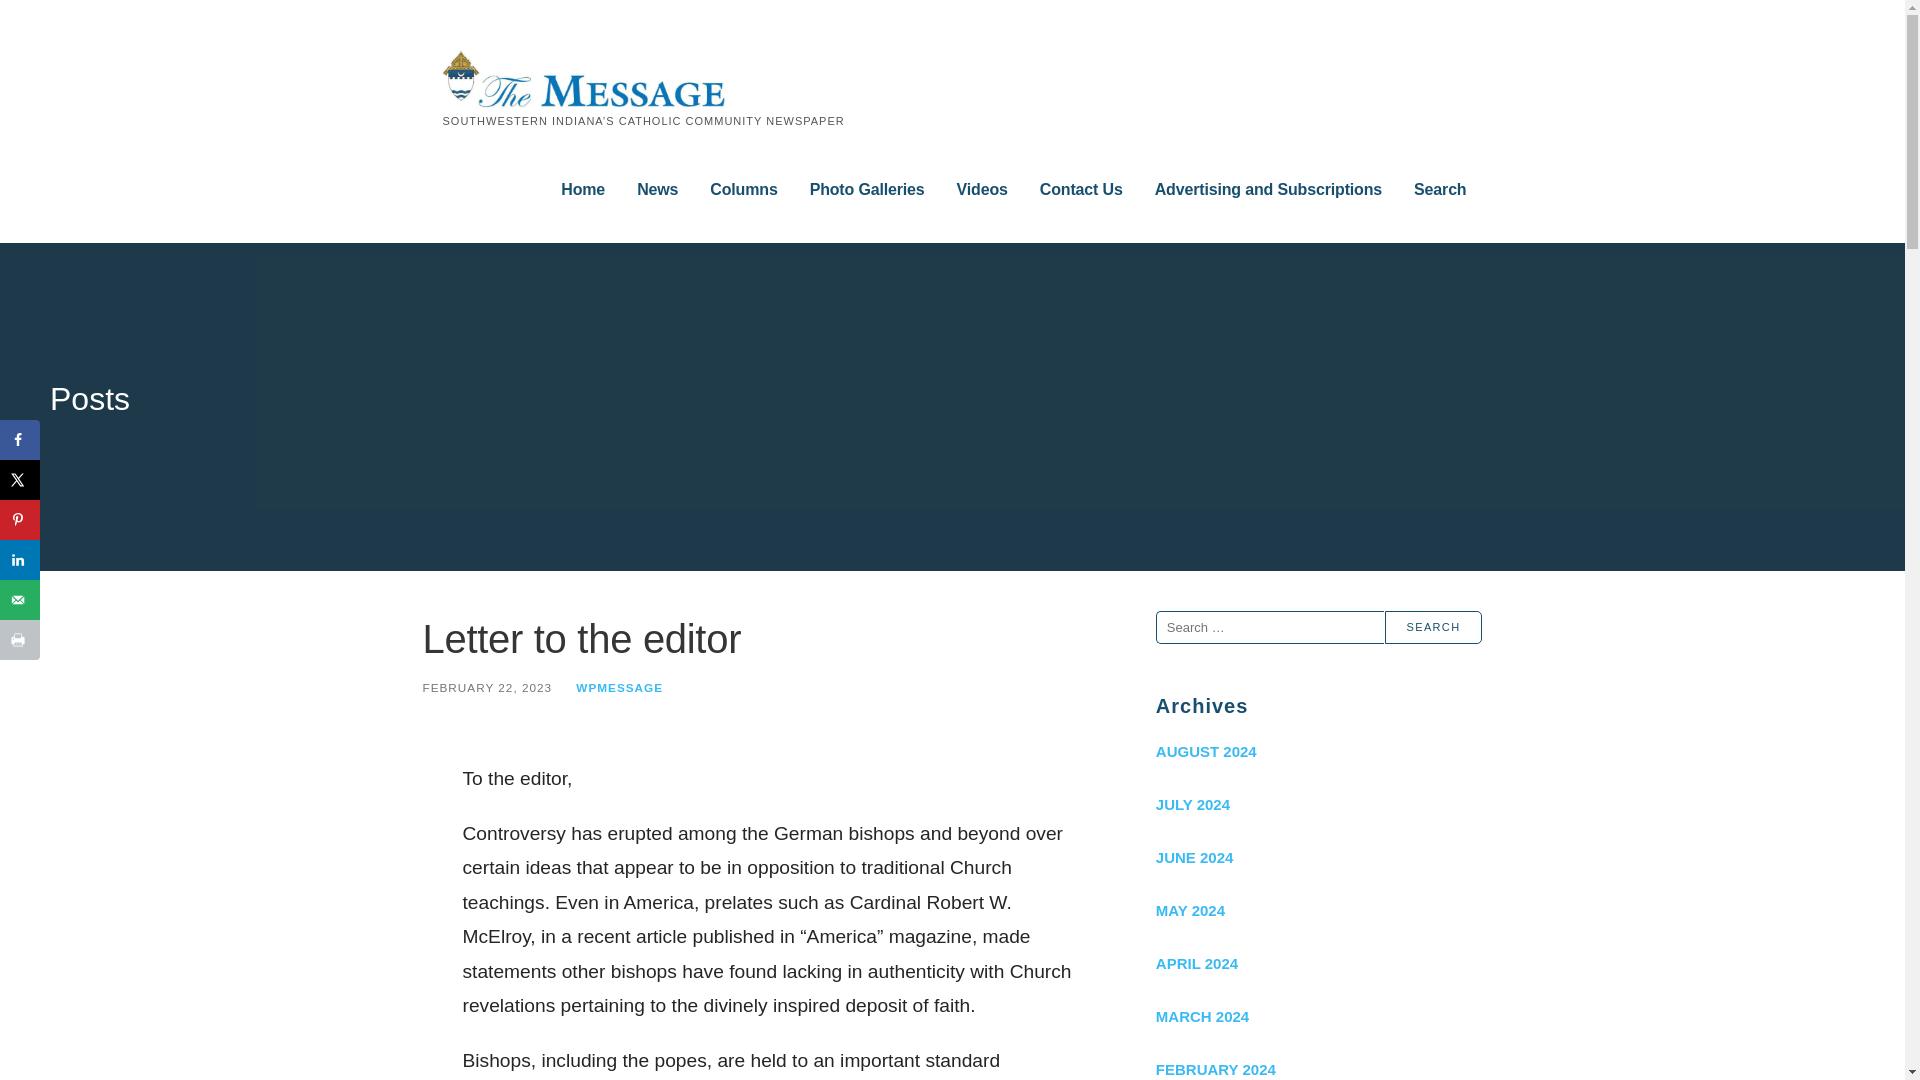 The width and height of the screenshot is (1920, 1080). What do you see at coordinates (657, 190) in the screenshot?
I see `News` at bounding box center [657, 190].